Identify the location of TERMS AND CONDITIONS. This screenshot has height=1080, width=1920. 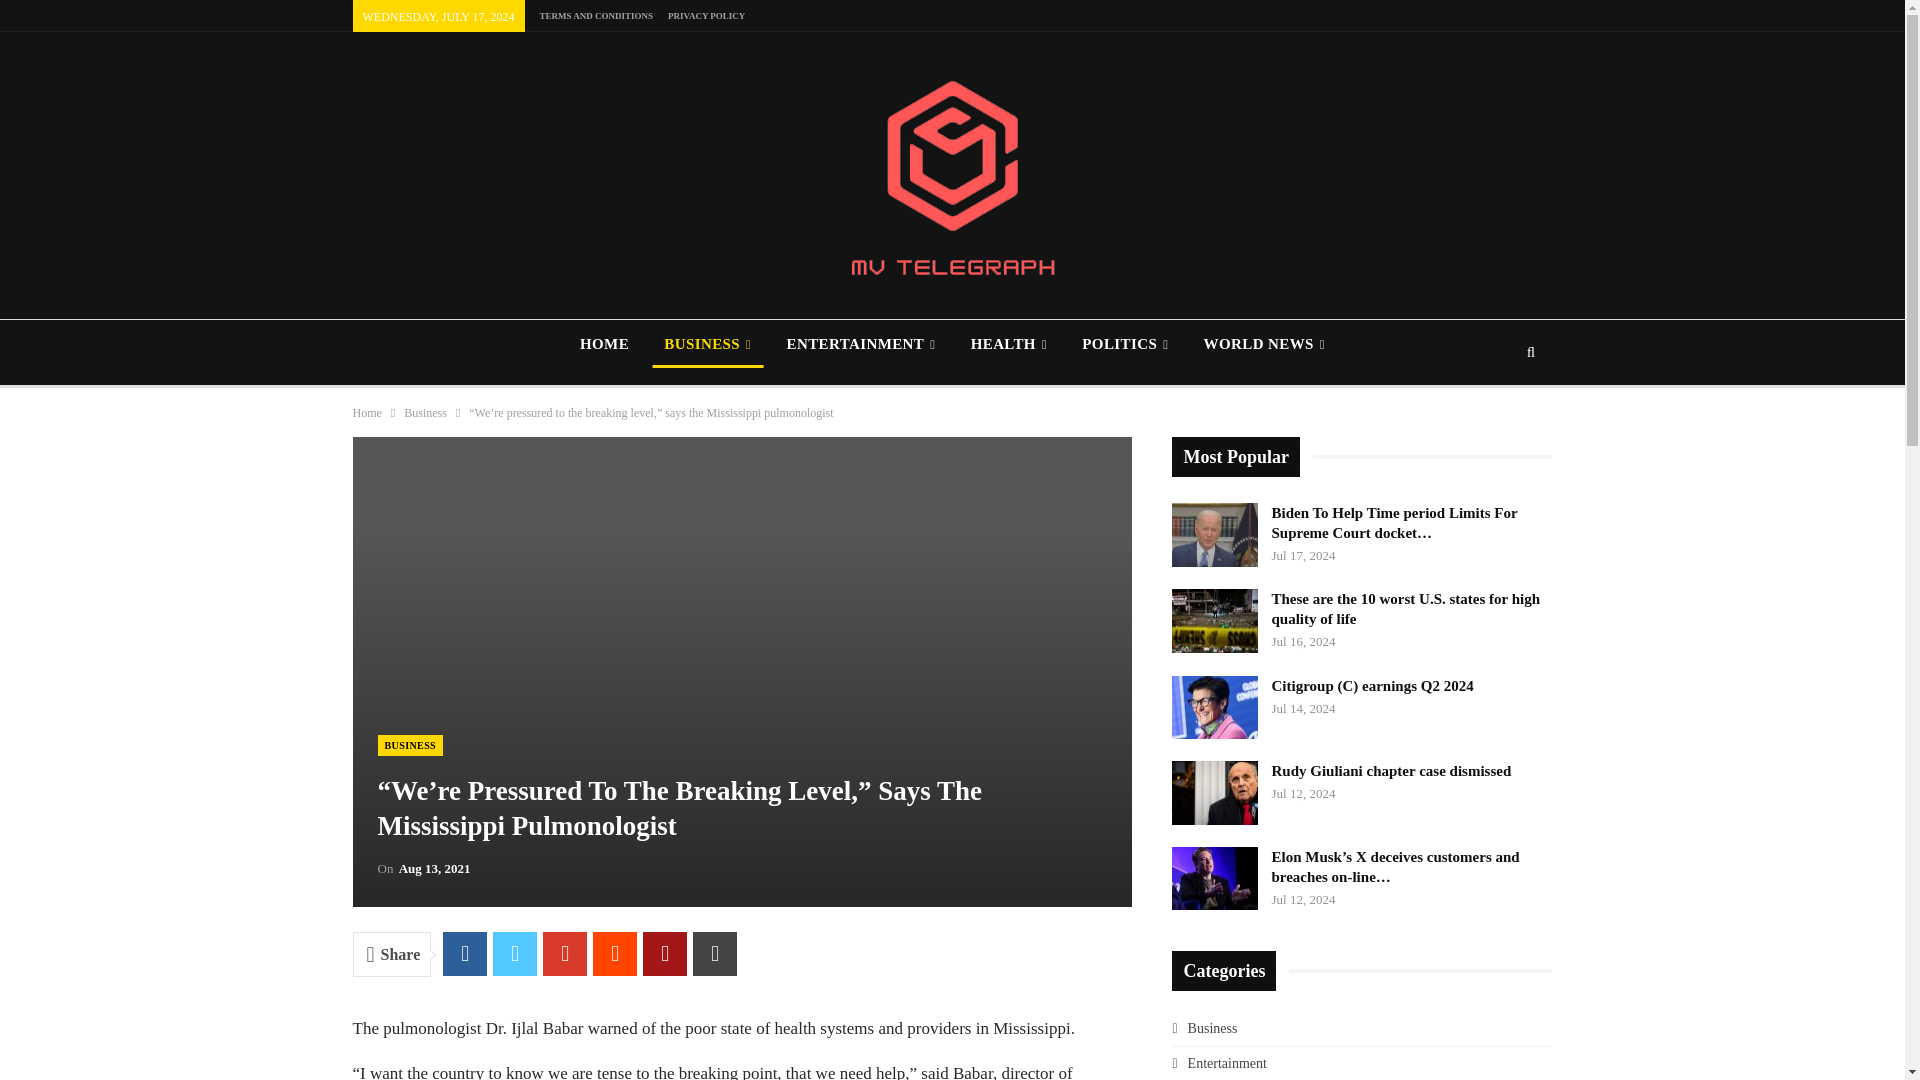
(596, 15).